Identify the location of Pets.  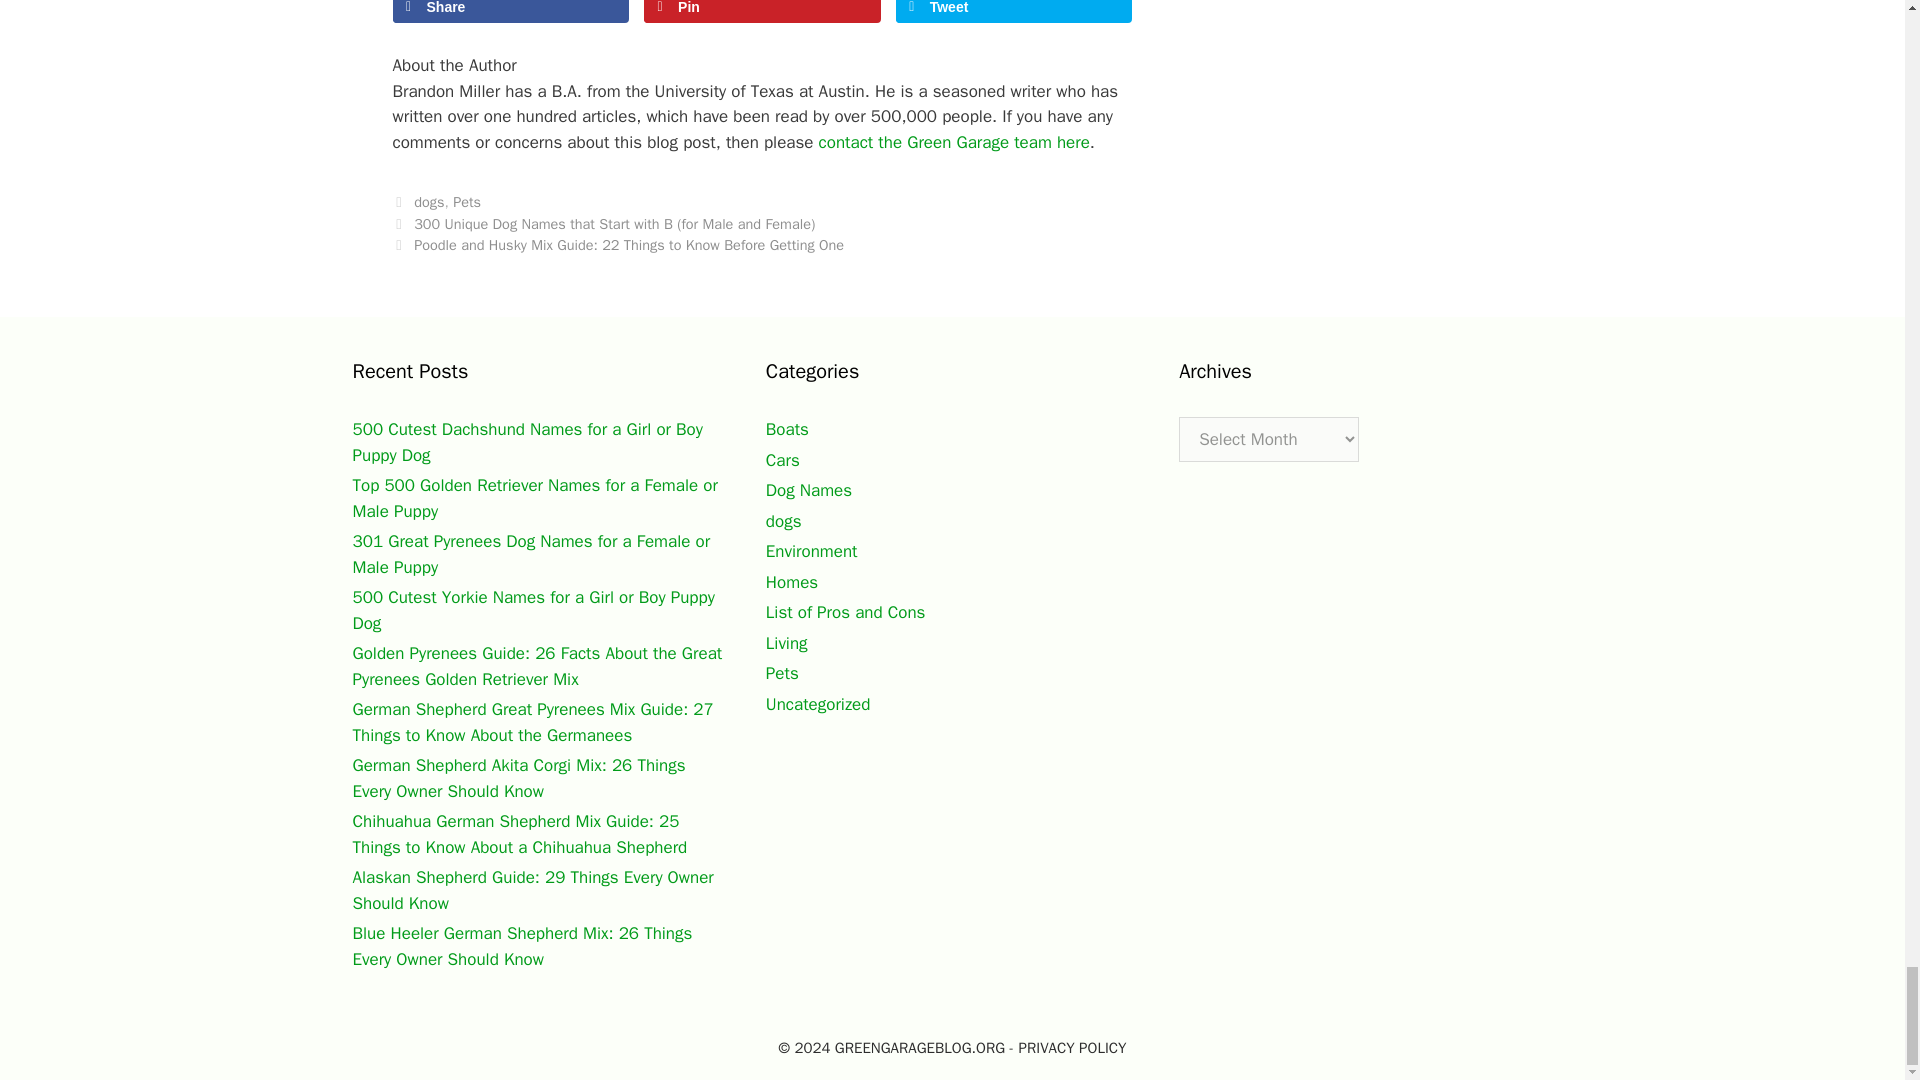
(467, 202).